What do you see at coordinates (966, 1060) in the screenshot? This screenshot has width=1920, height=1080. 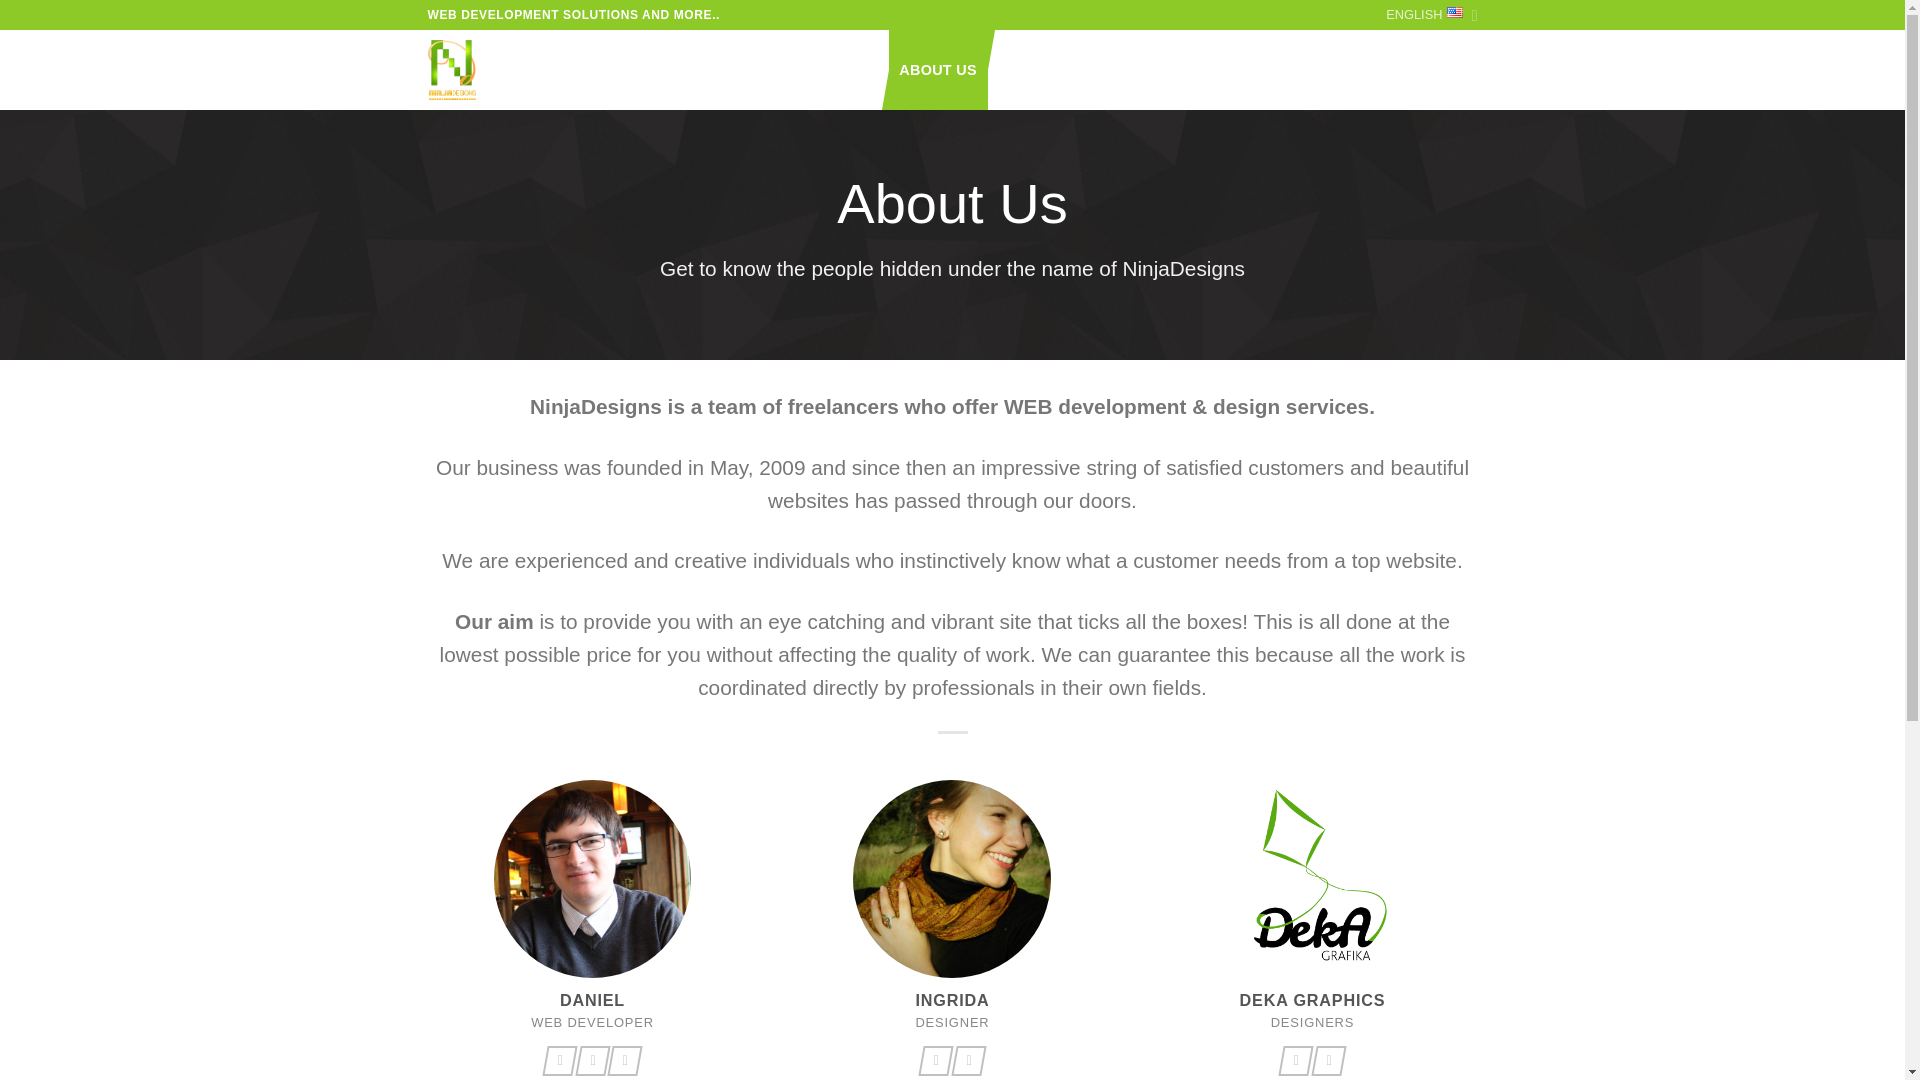 I see `Send us an email` at bounding box center [966, 1060].